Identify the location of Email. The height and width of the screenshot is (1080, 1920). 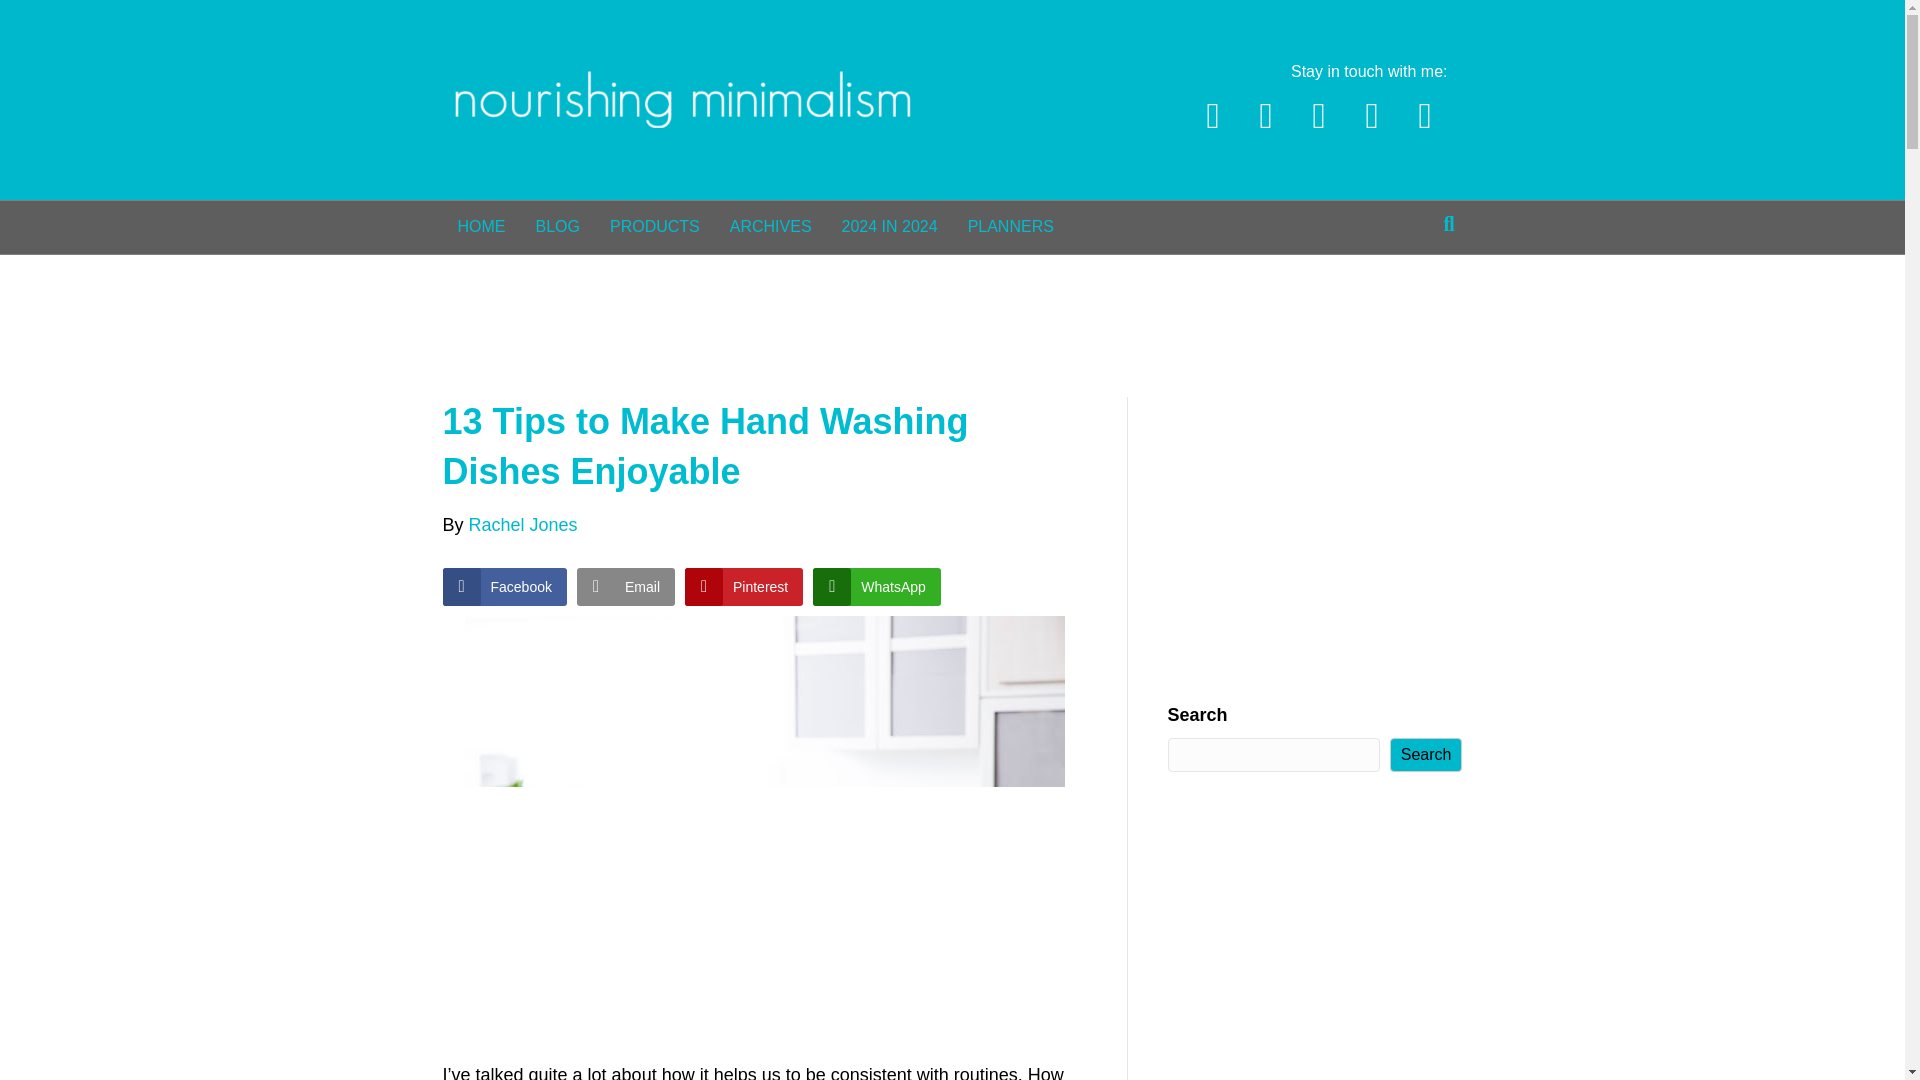
(626, 586).